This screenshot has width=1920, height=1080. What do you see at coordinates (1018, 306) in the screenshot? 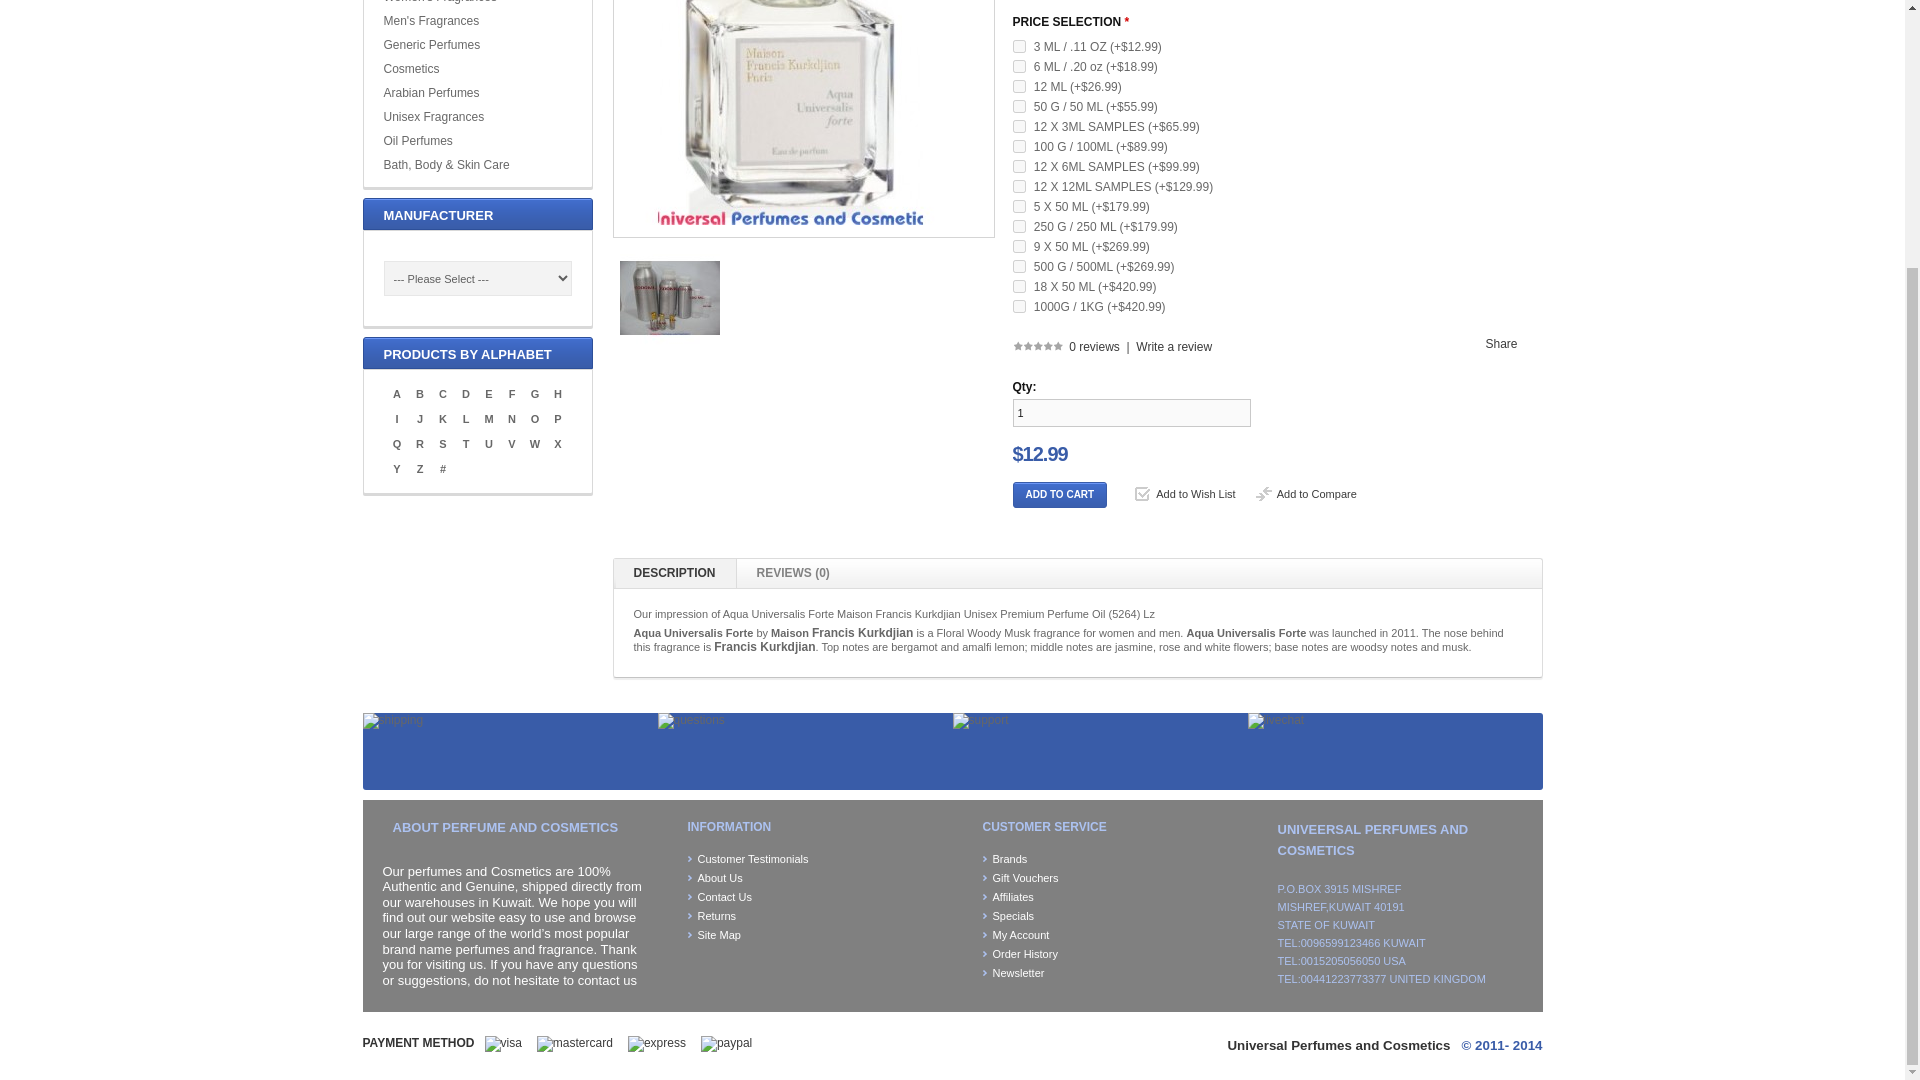
I see `40290` at bounding box center [1018, 306].